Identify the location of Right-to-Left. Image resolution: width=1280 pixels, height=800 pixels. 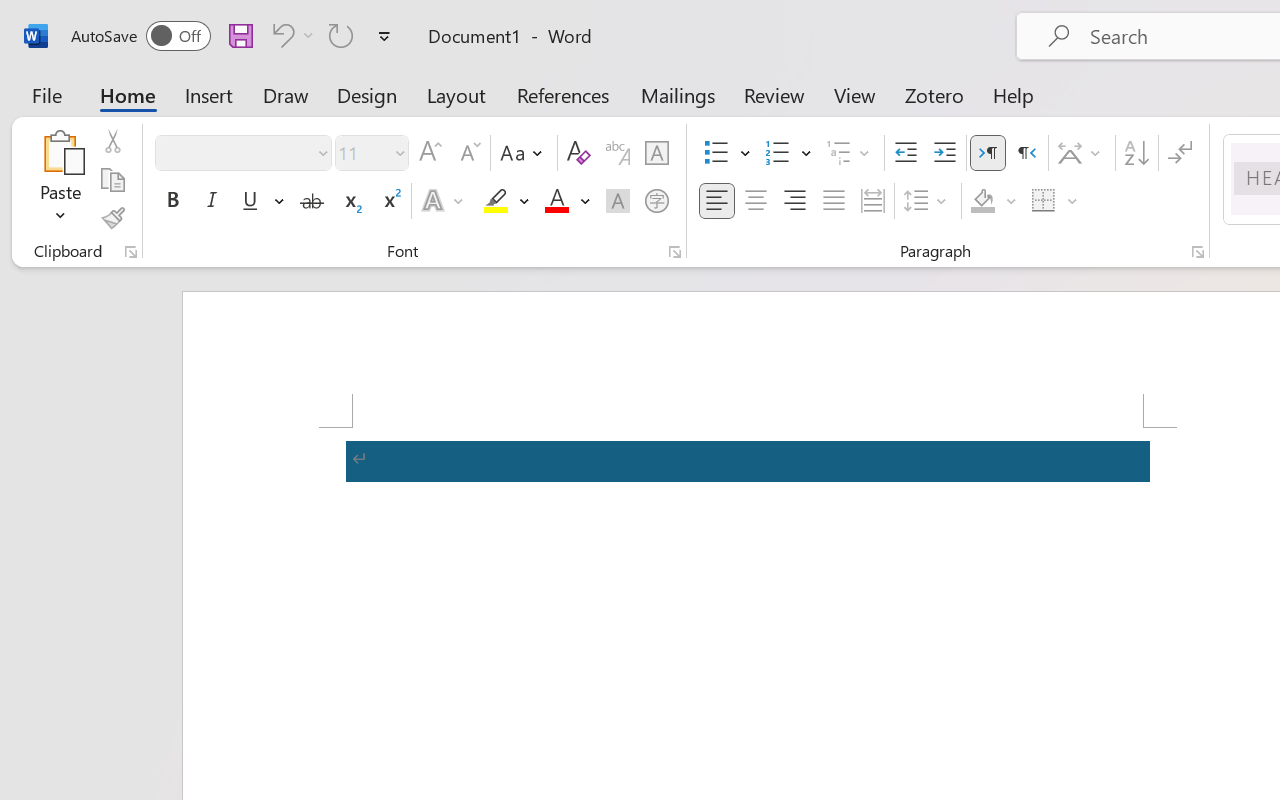
(1026, 153).